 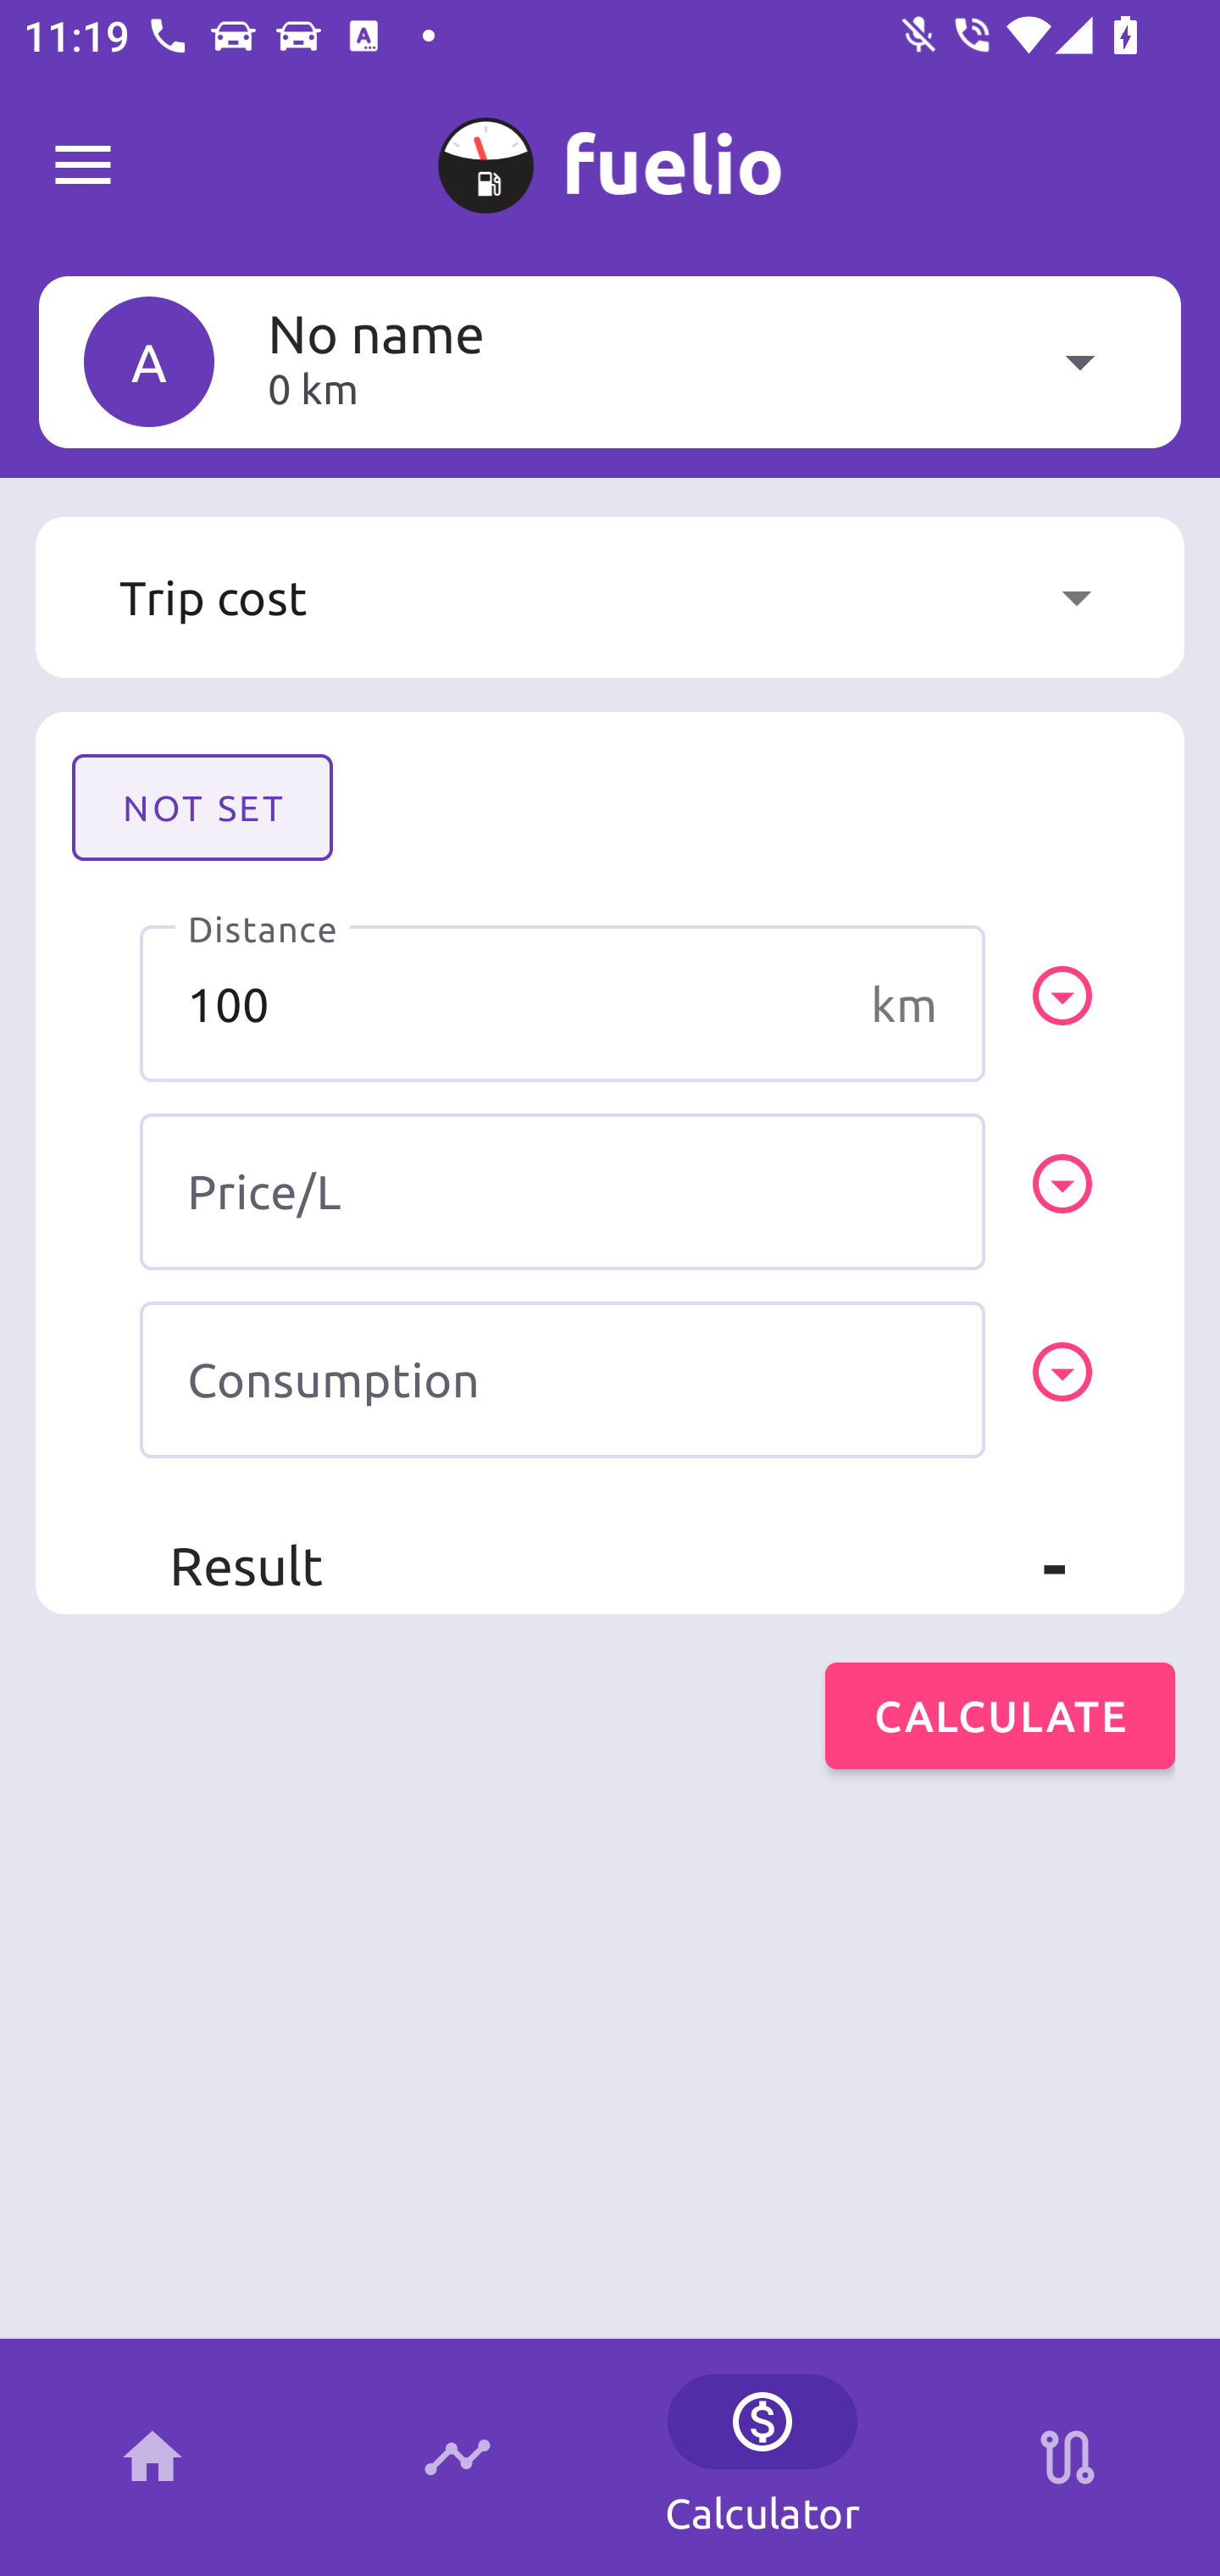 What do you see at coordinates (563, 1191) in the screenshot?
I see `Price/L` at bounding box center [563, 1191].